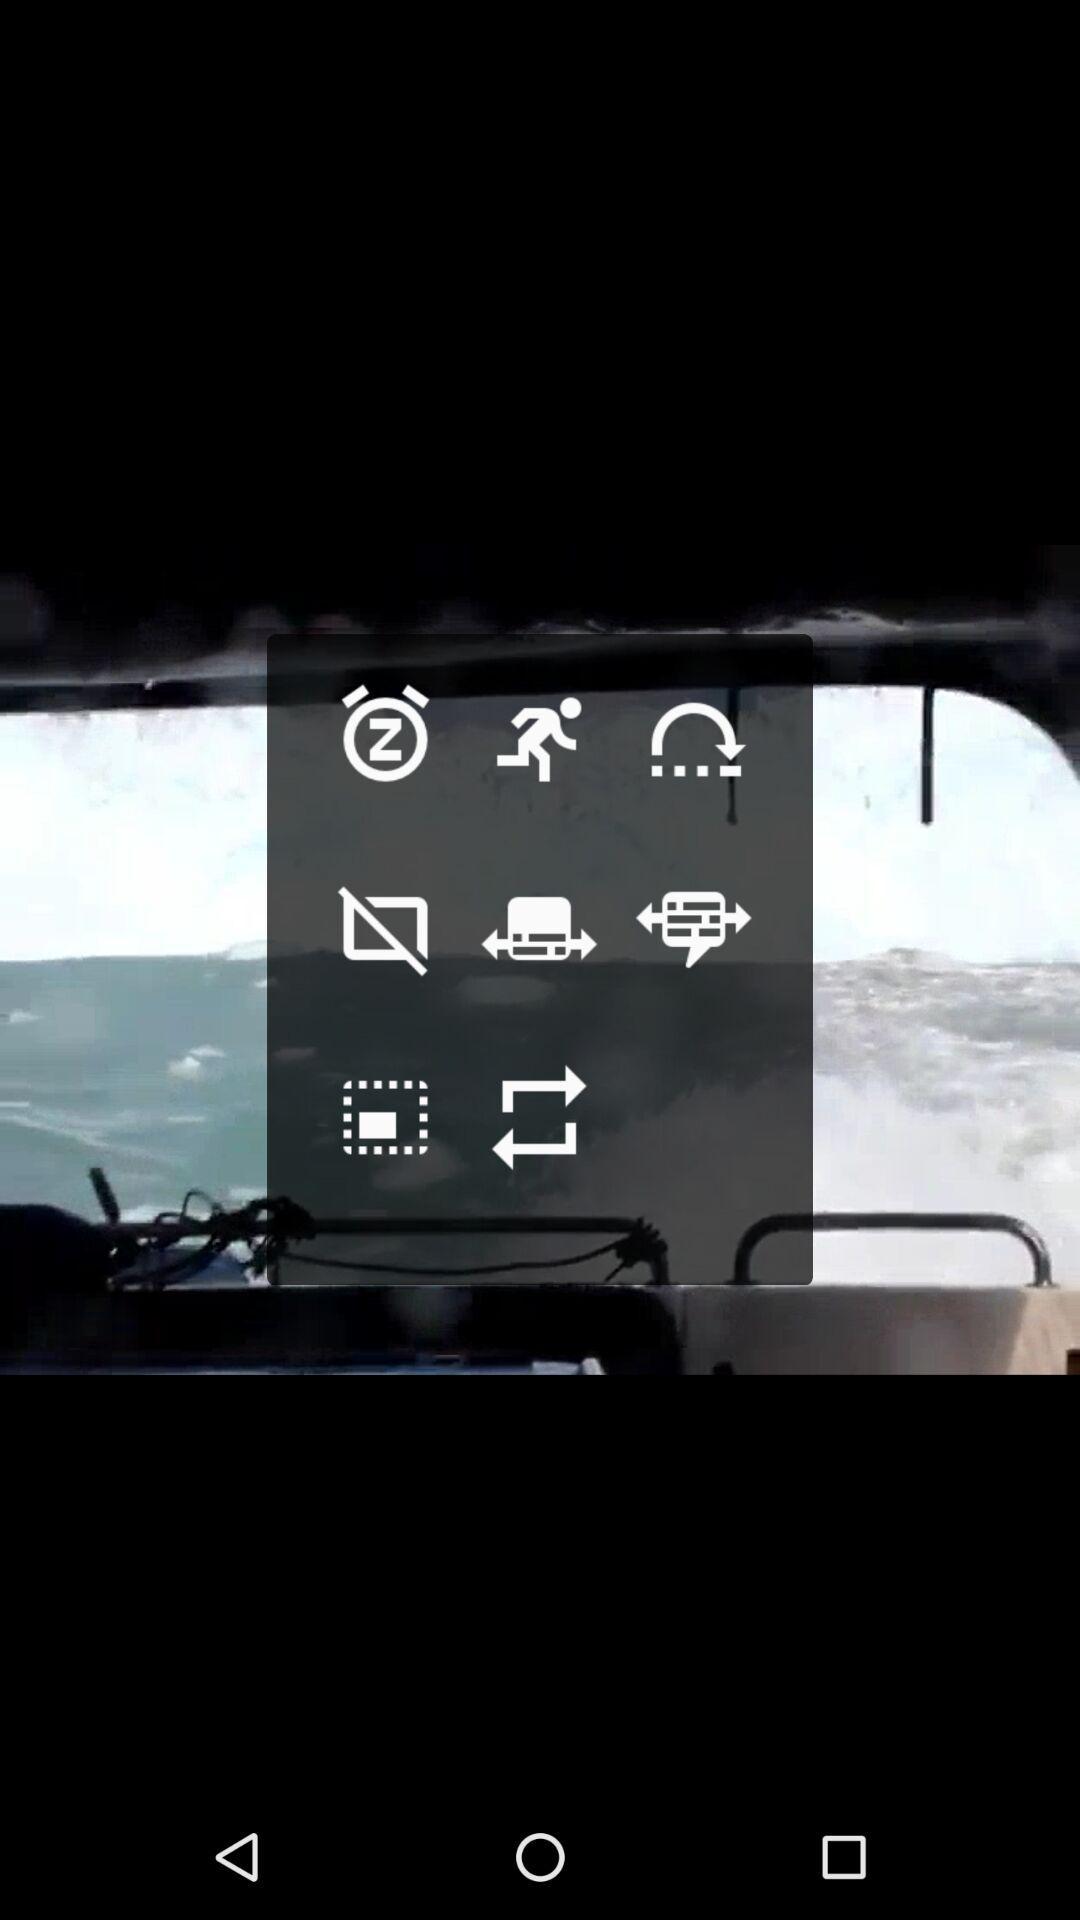  What do you see at coordinates (539, 1148) in the screenshot?
I see `repeate button` at bounding box center [539, 1148].